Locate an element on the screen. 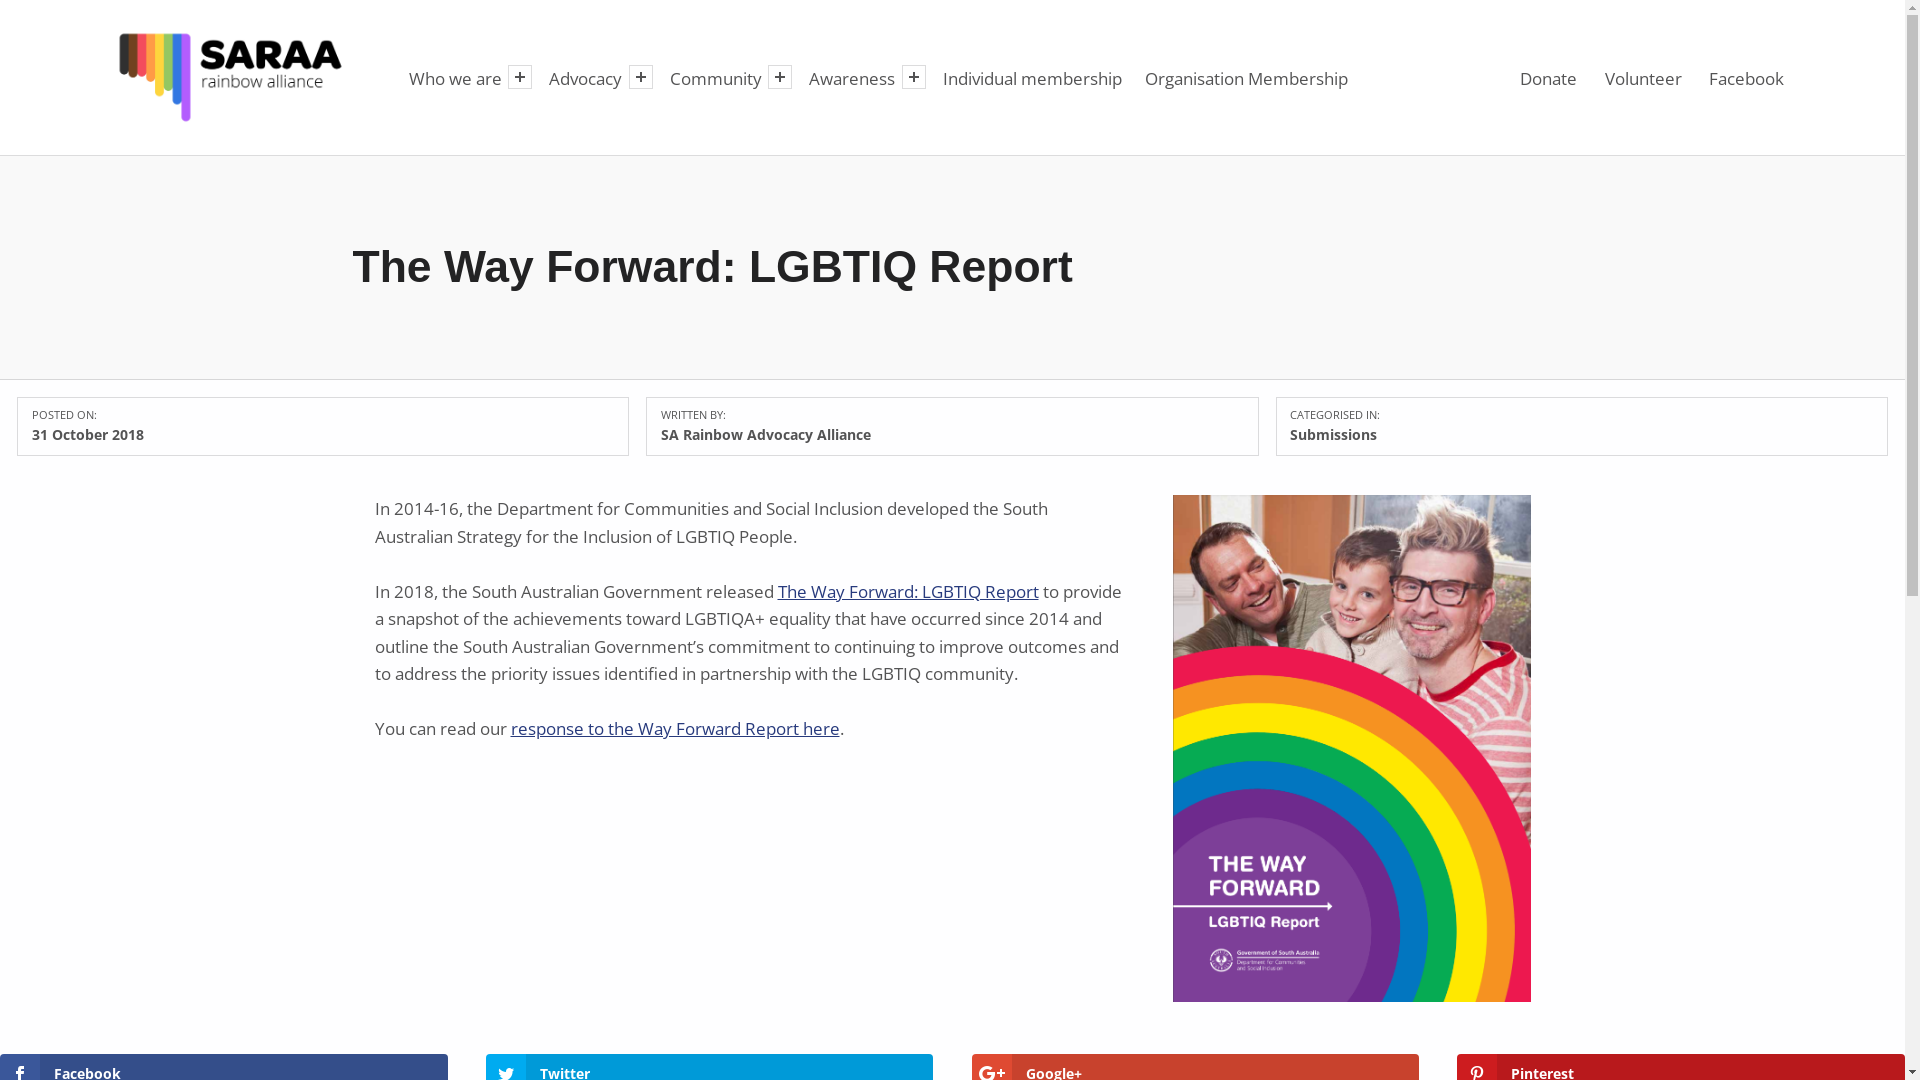  Submissions is located at coordinates (1334, 434).